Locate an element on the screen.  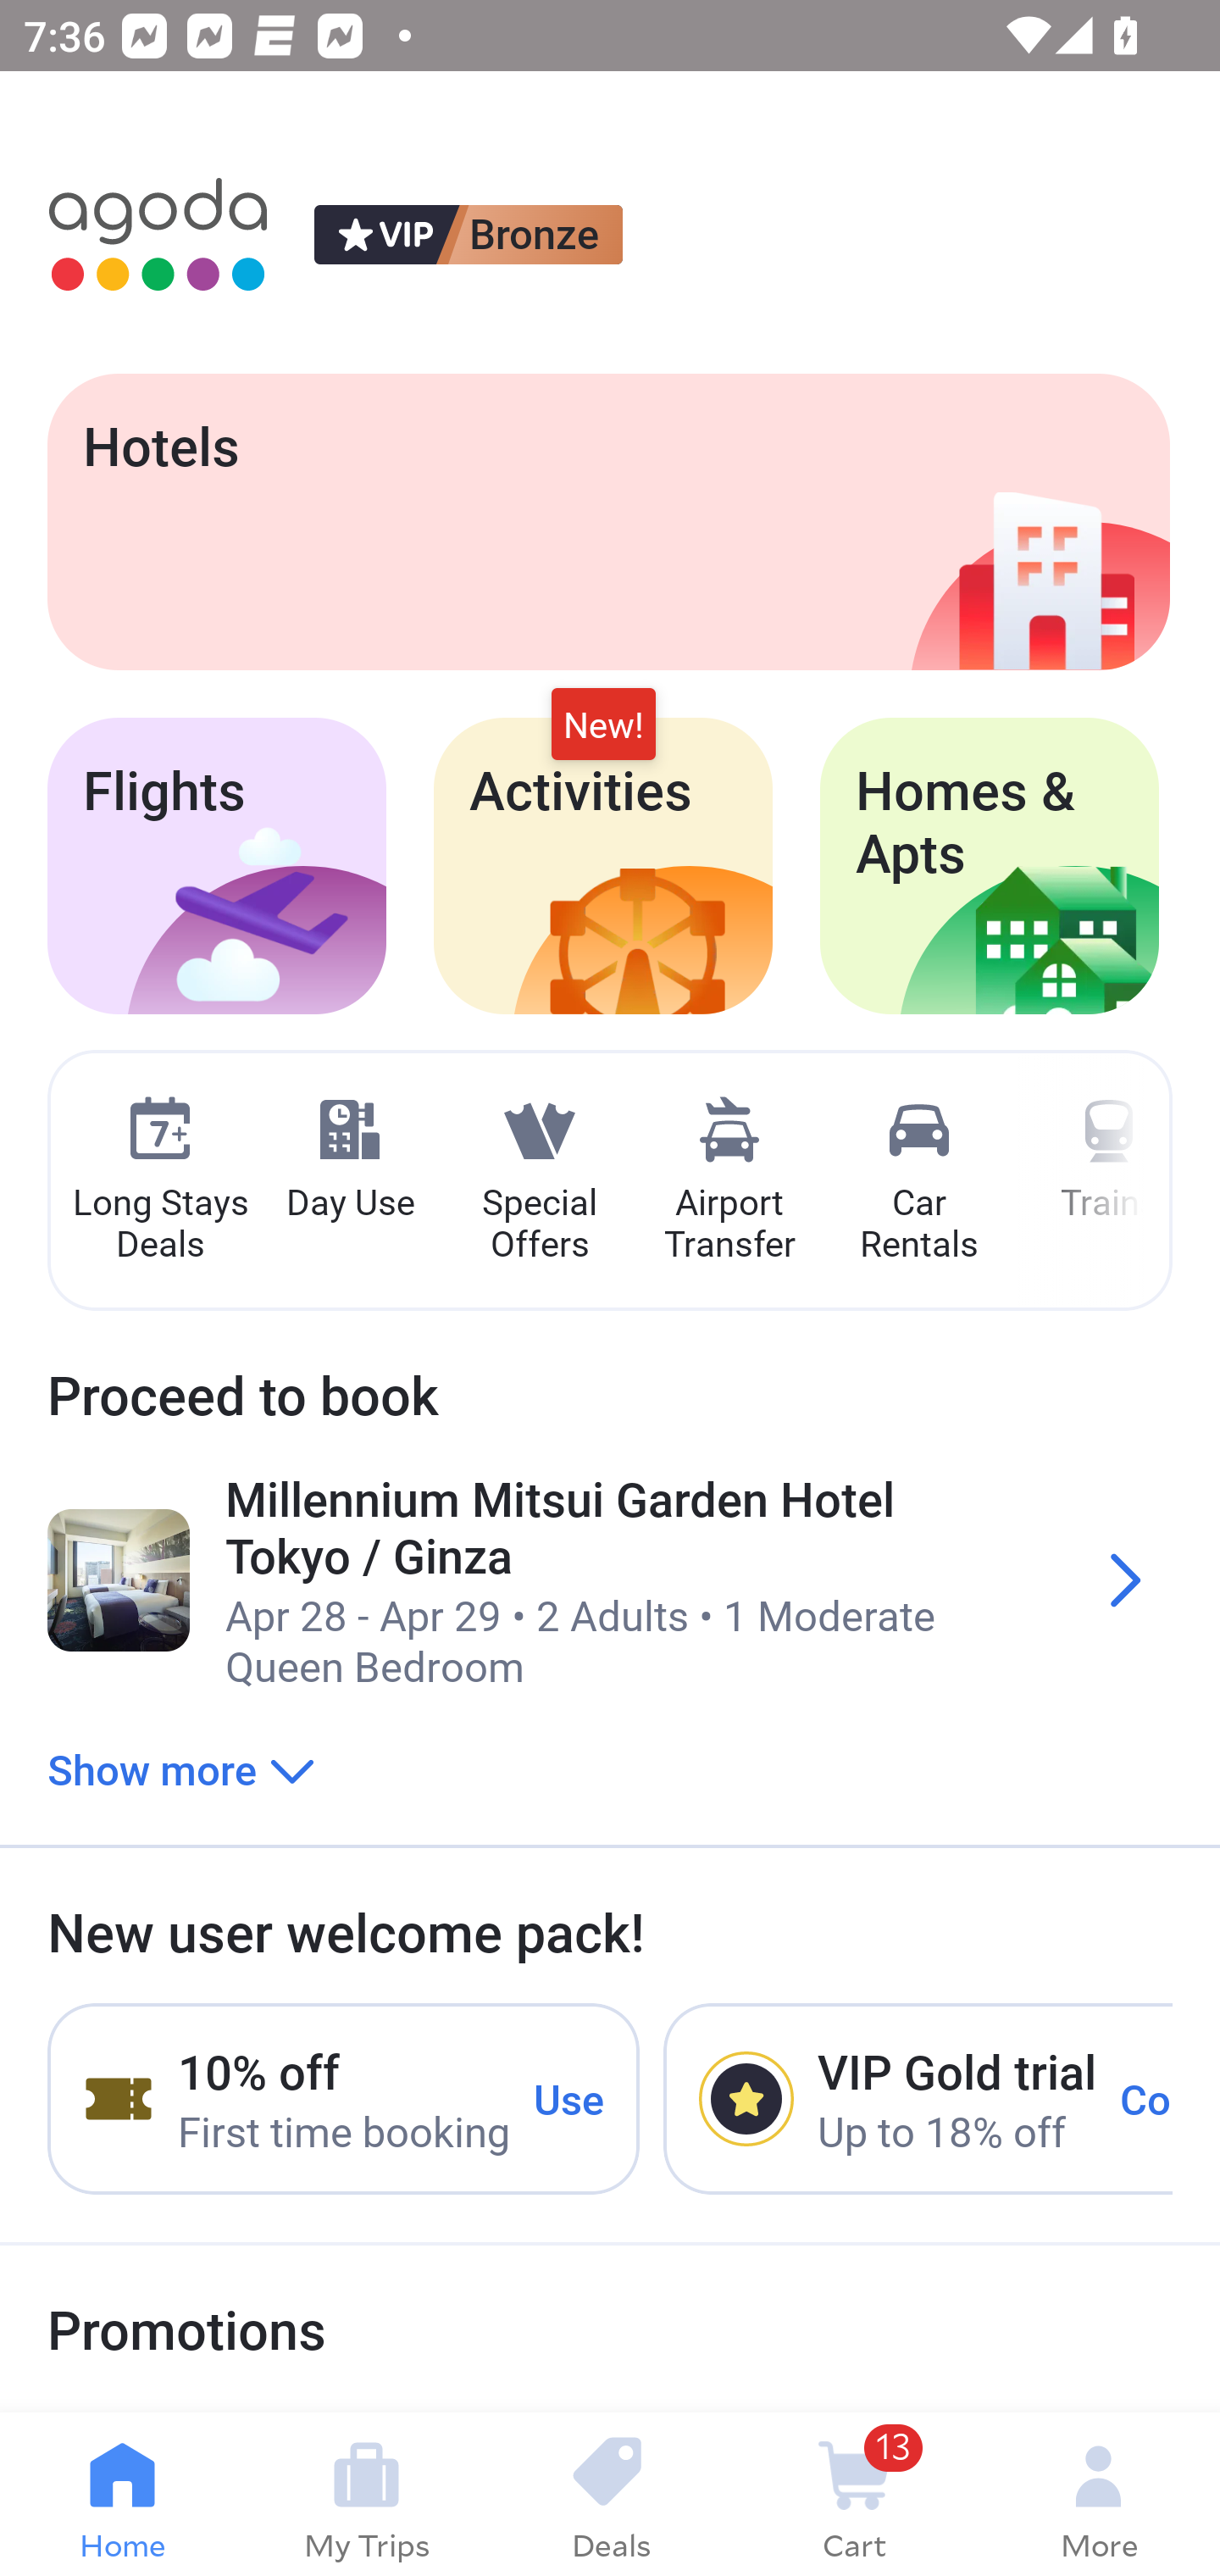
Flights is located at coordinates (217, 866).